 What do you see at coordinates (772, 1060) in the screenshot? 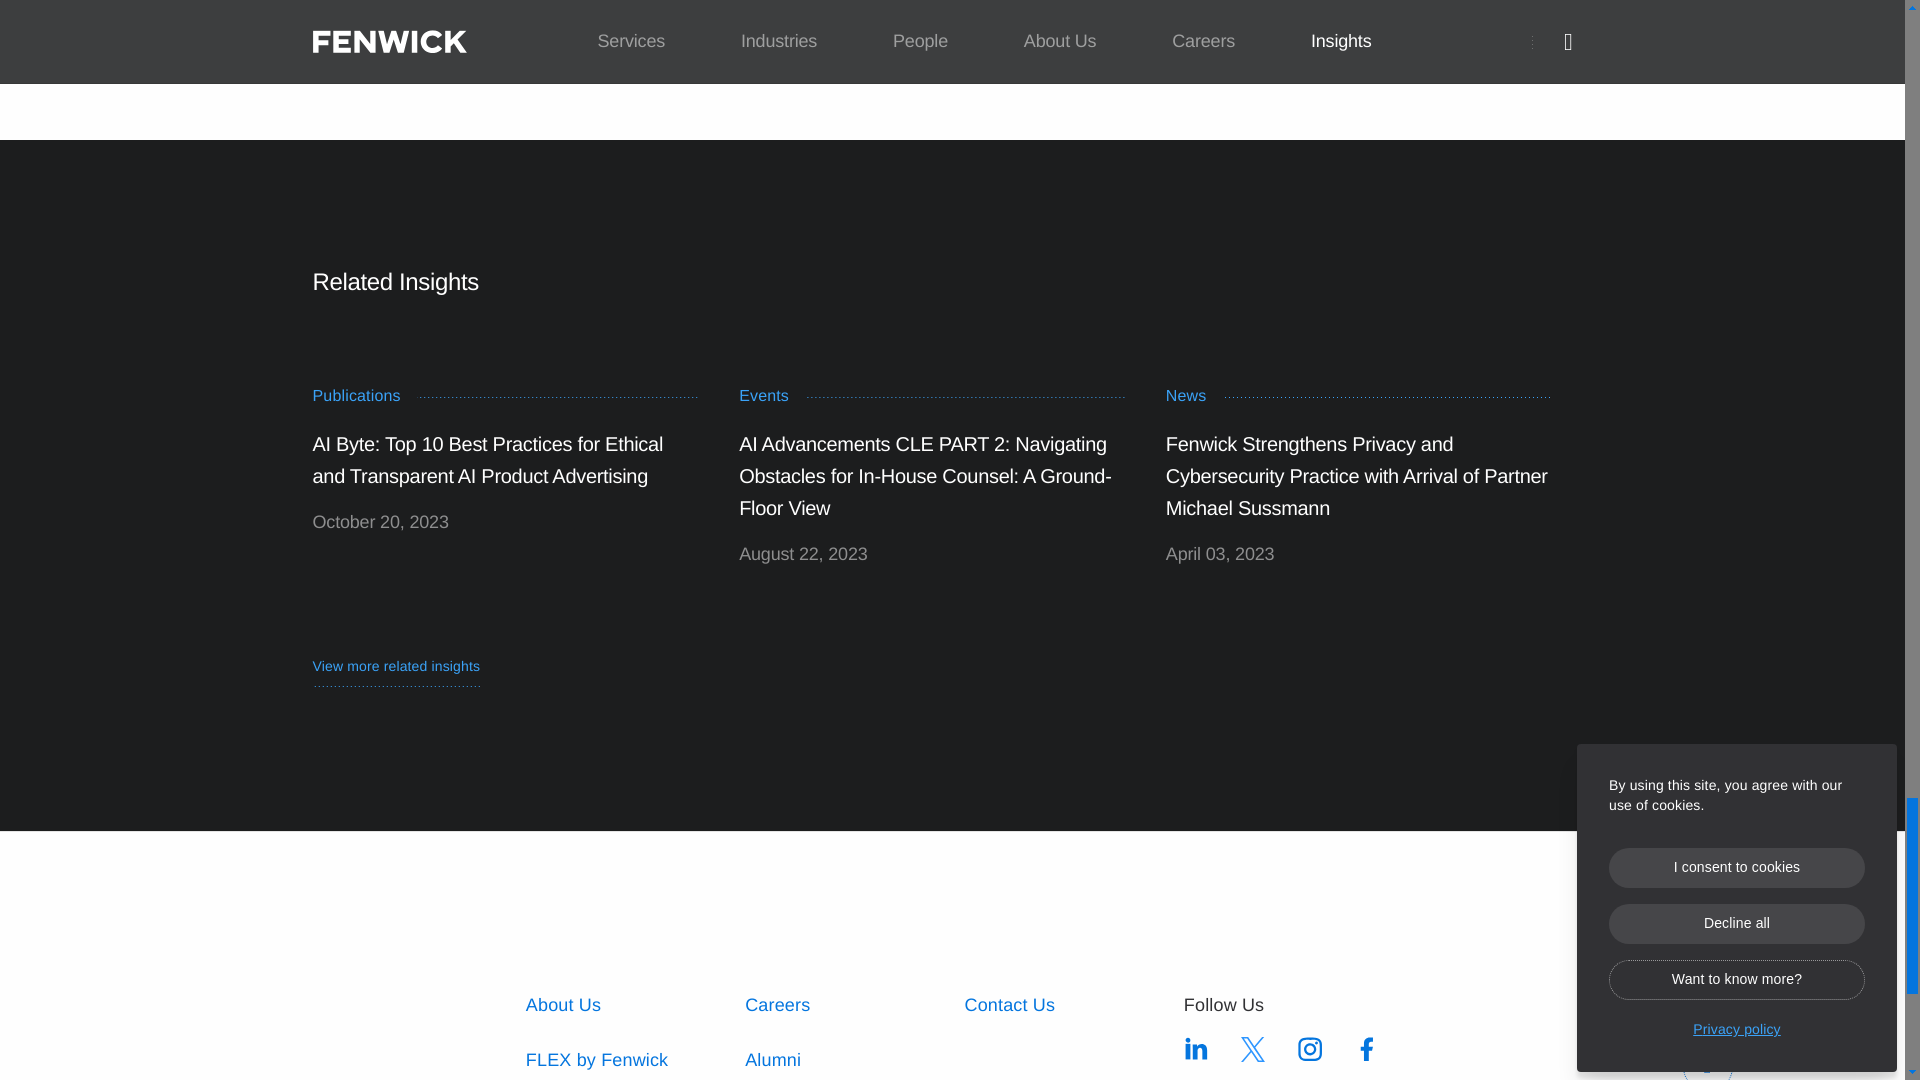
I see `Alumni` at bounding box center [772, 1060].